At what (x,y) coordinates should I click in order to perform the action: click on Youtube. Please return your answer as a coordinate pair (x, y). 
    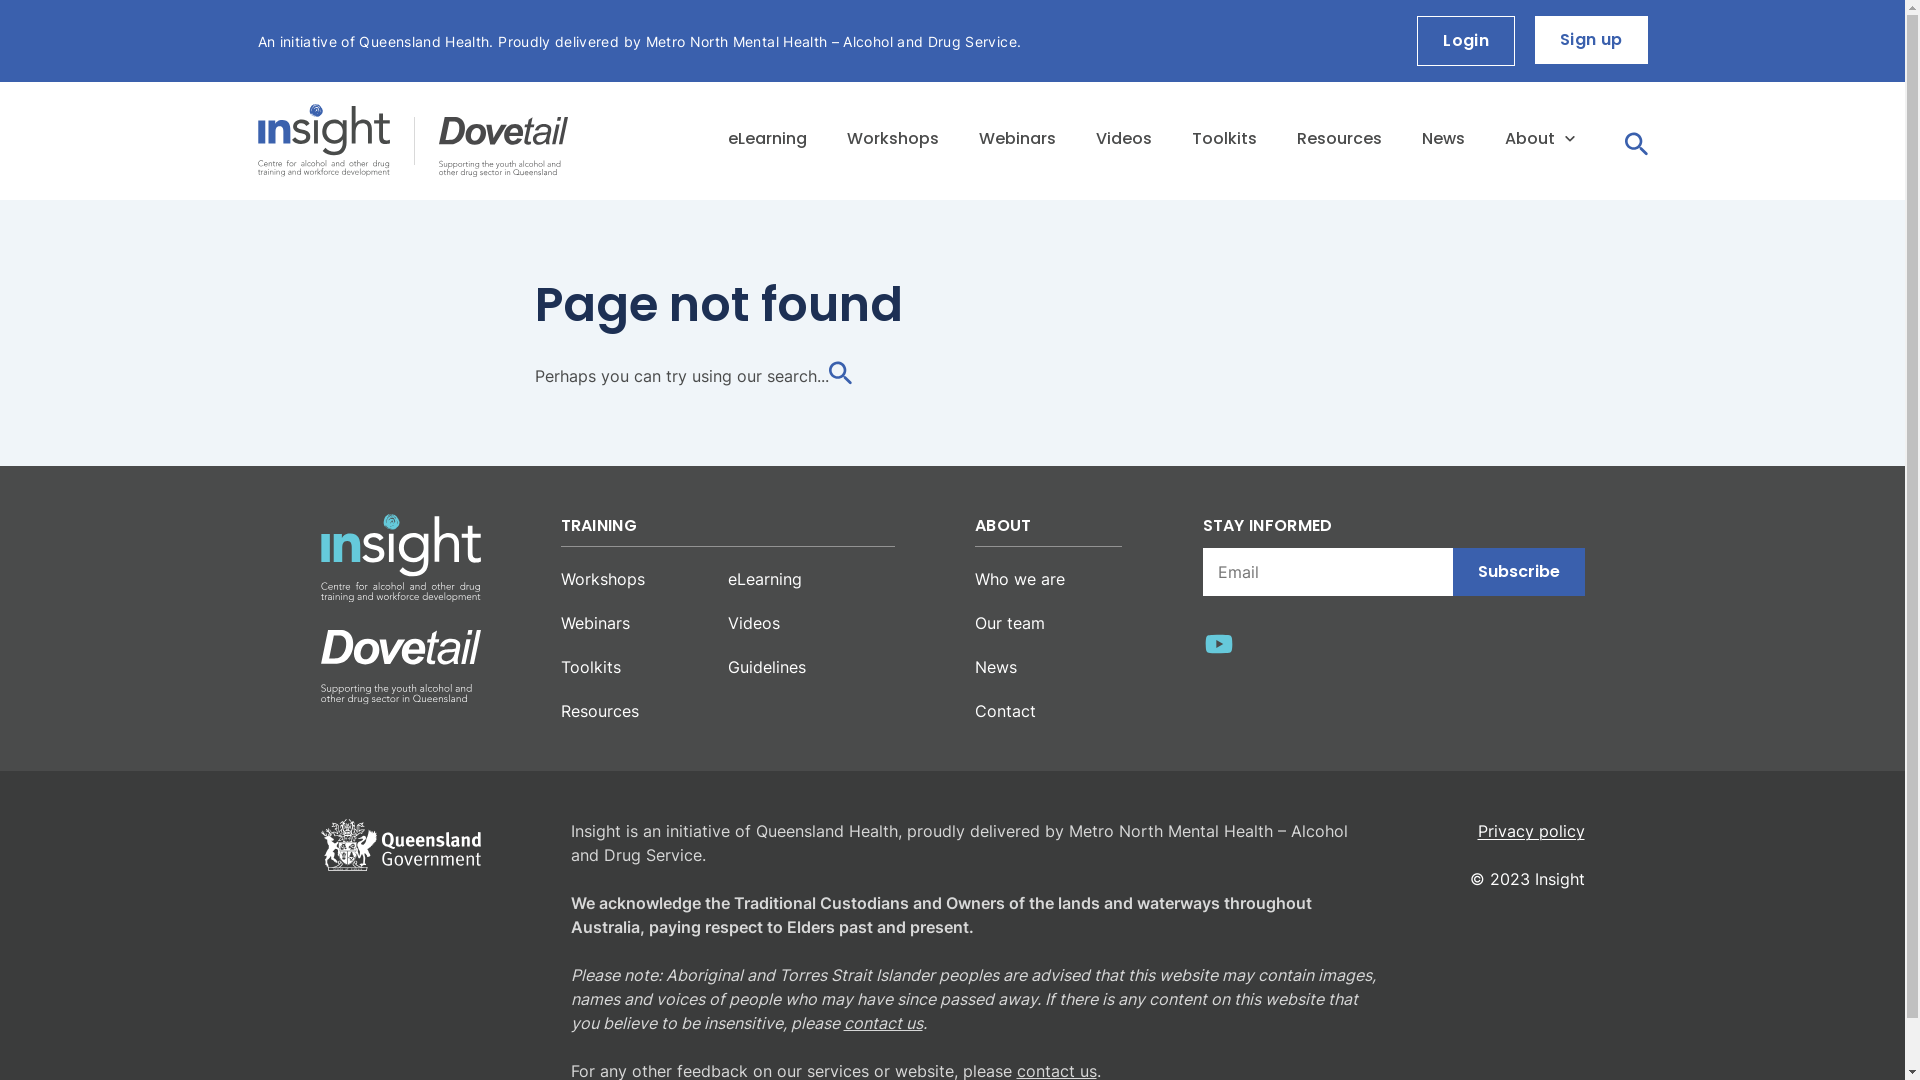
    Looking at the image, I should click on (1218, 647).